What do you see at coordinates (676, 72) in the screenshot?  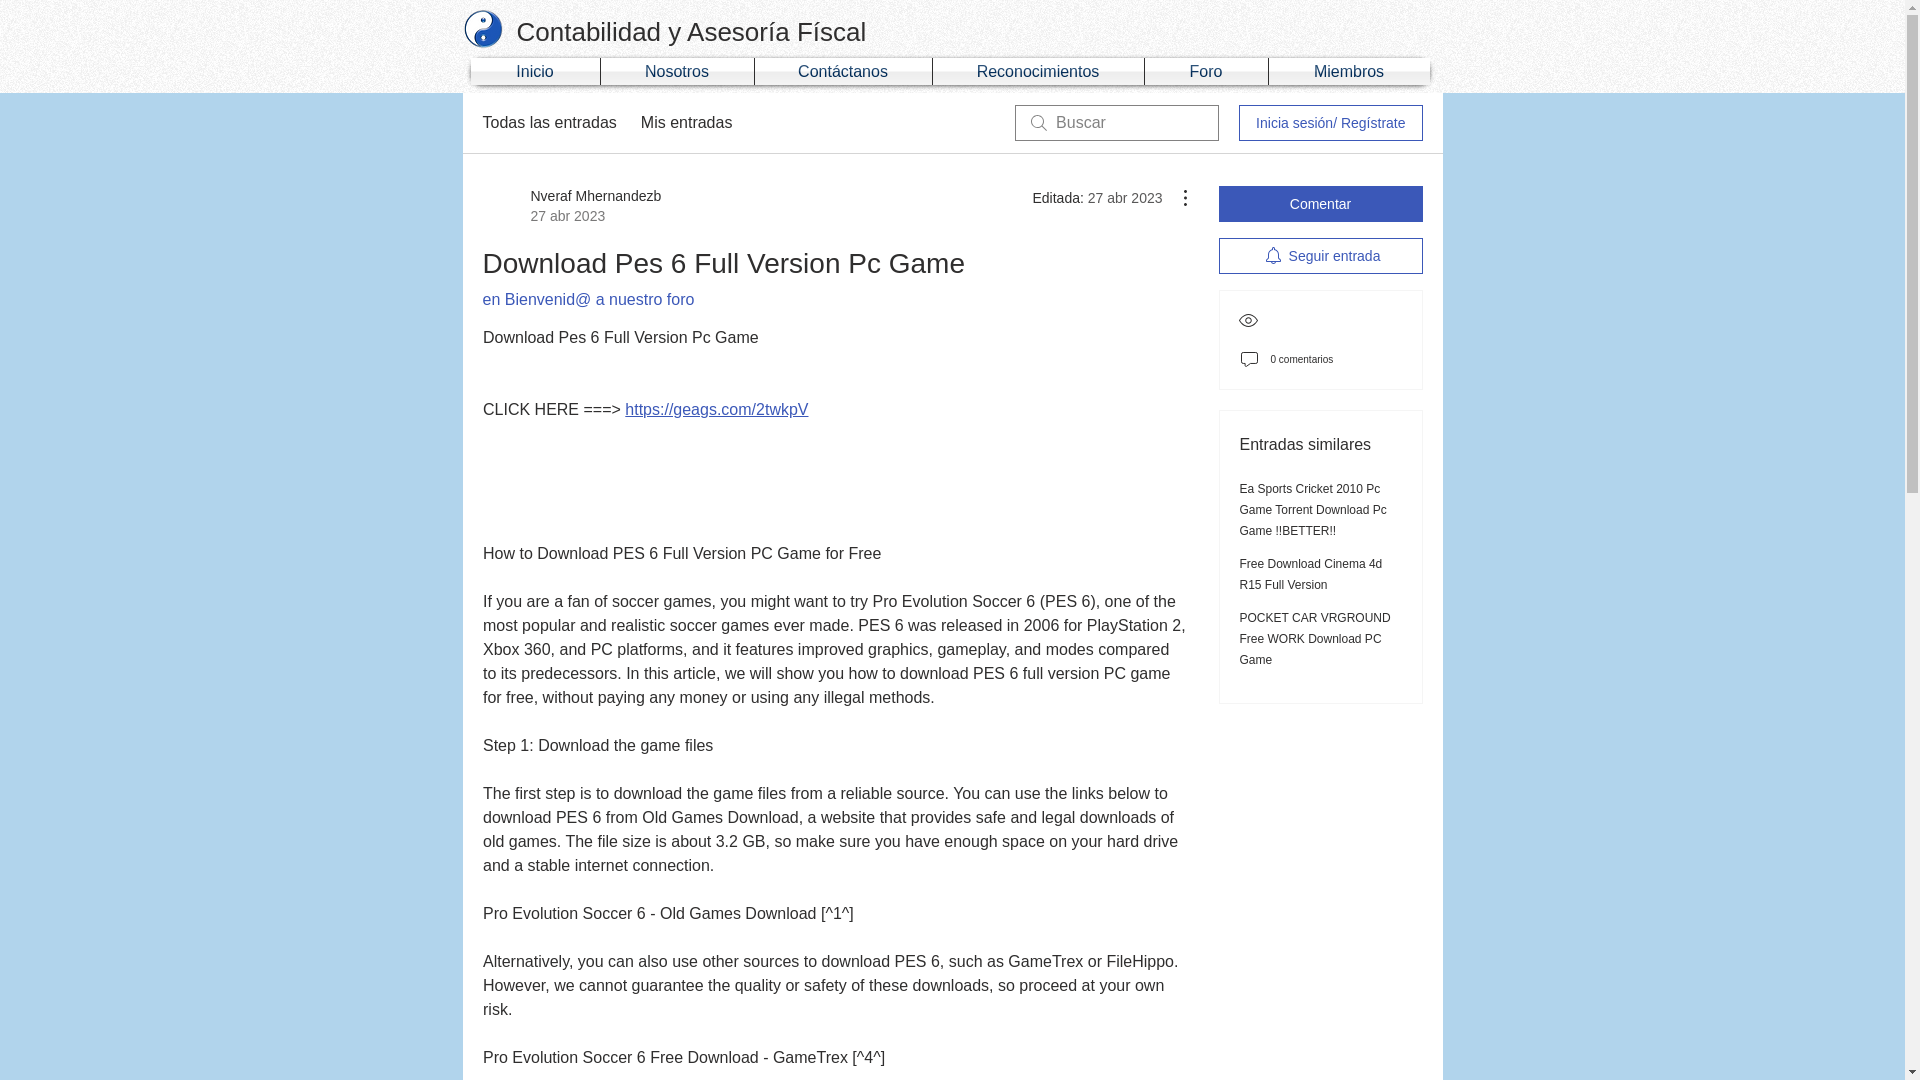 I see `Nosotros` at bounding box center [676, 72].